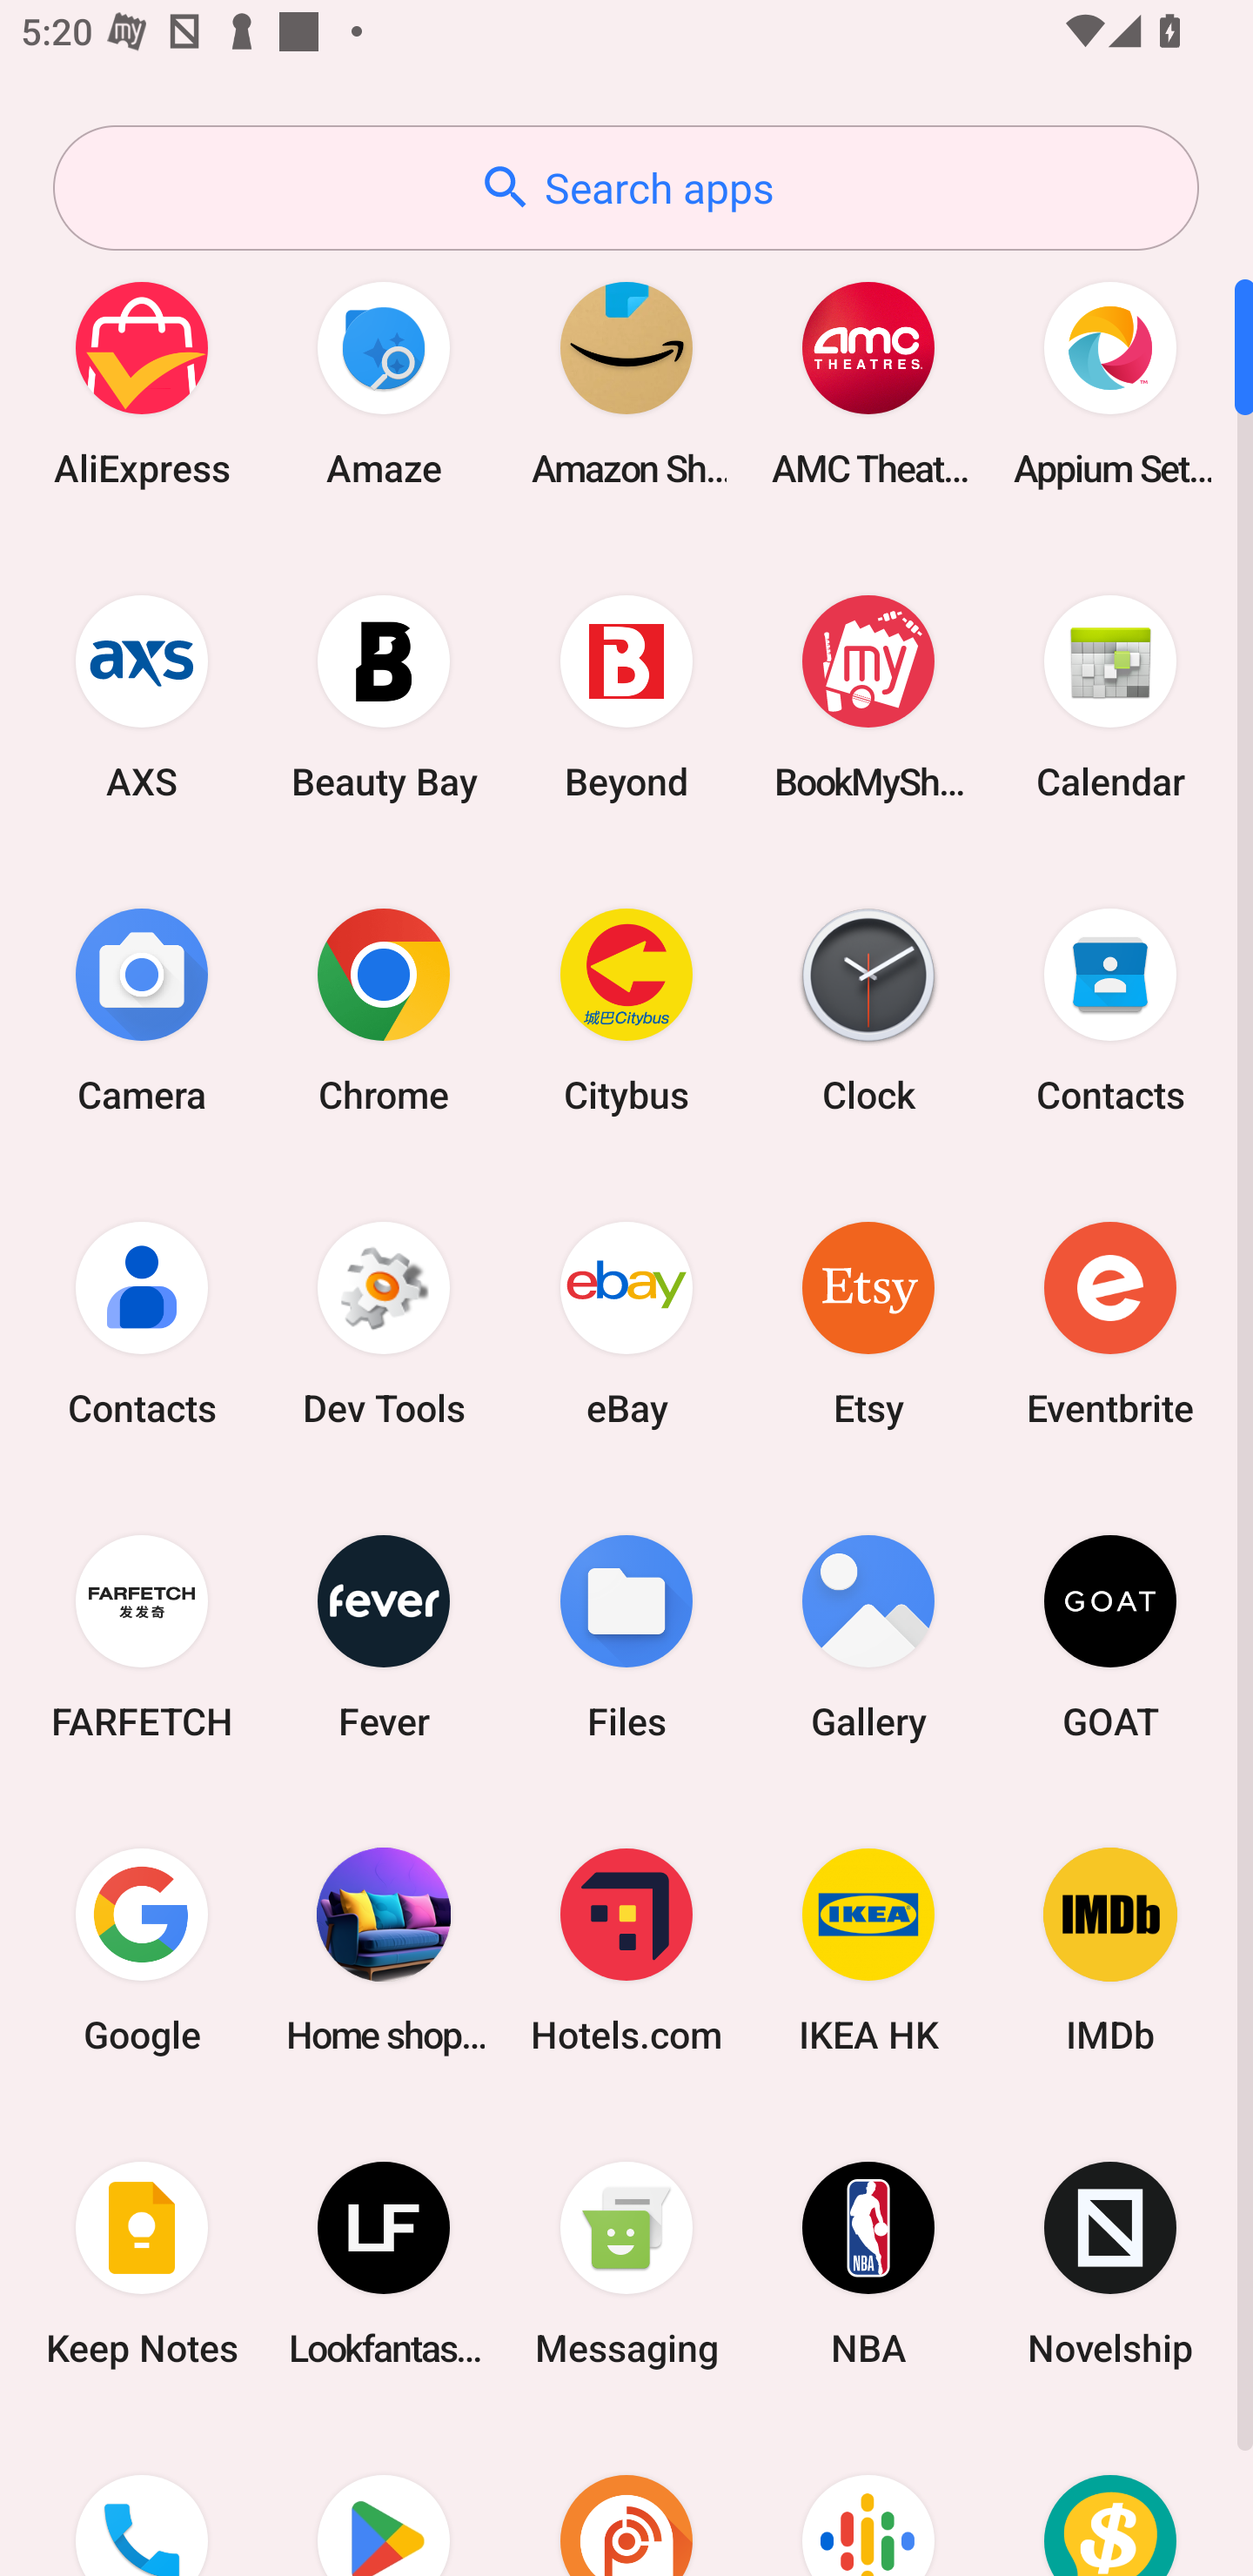  What do you see at coordinates (626, 1010) in the screenshot?
I see `Citybus` at bounding box center [626, 1010].